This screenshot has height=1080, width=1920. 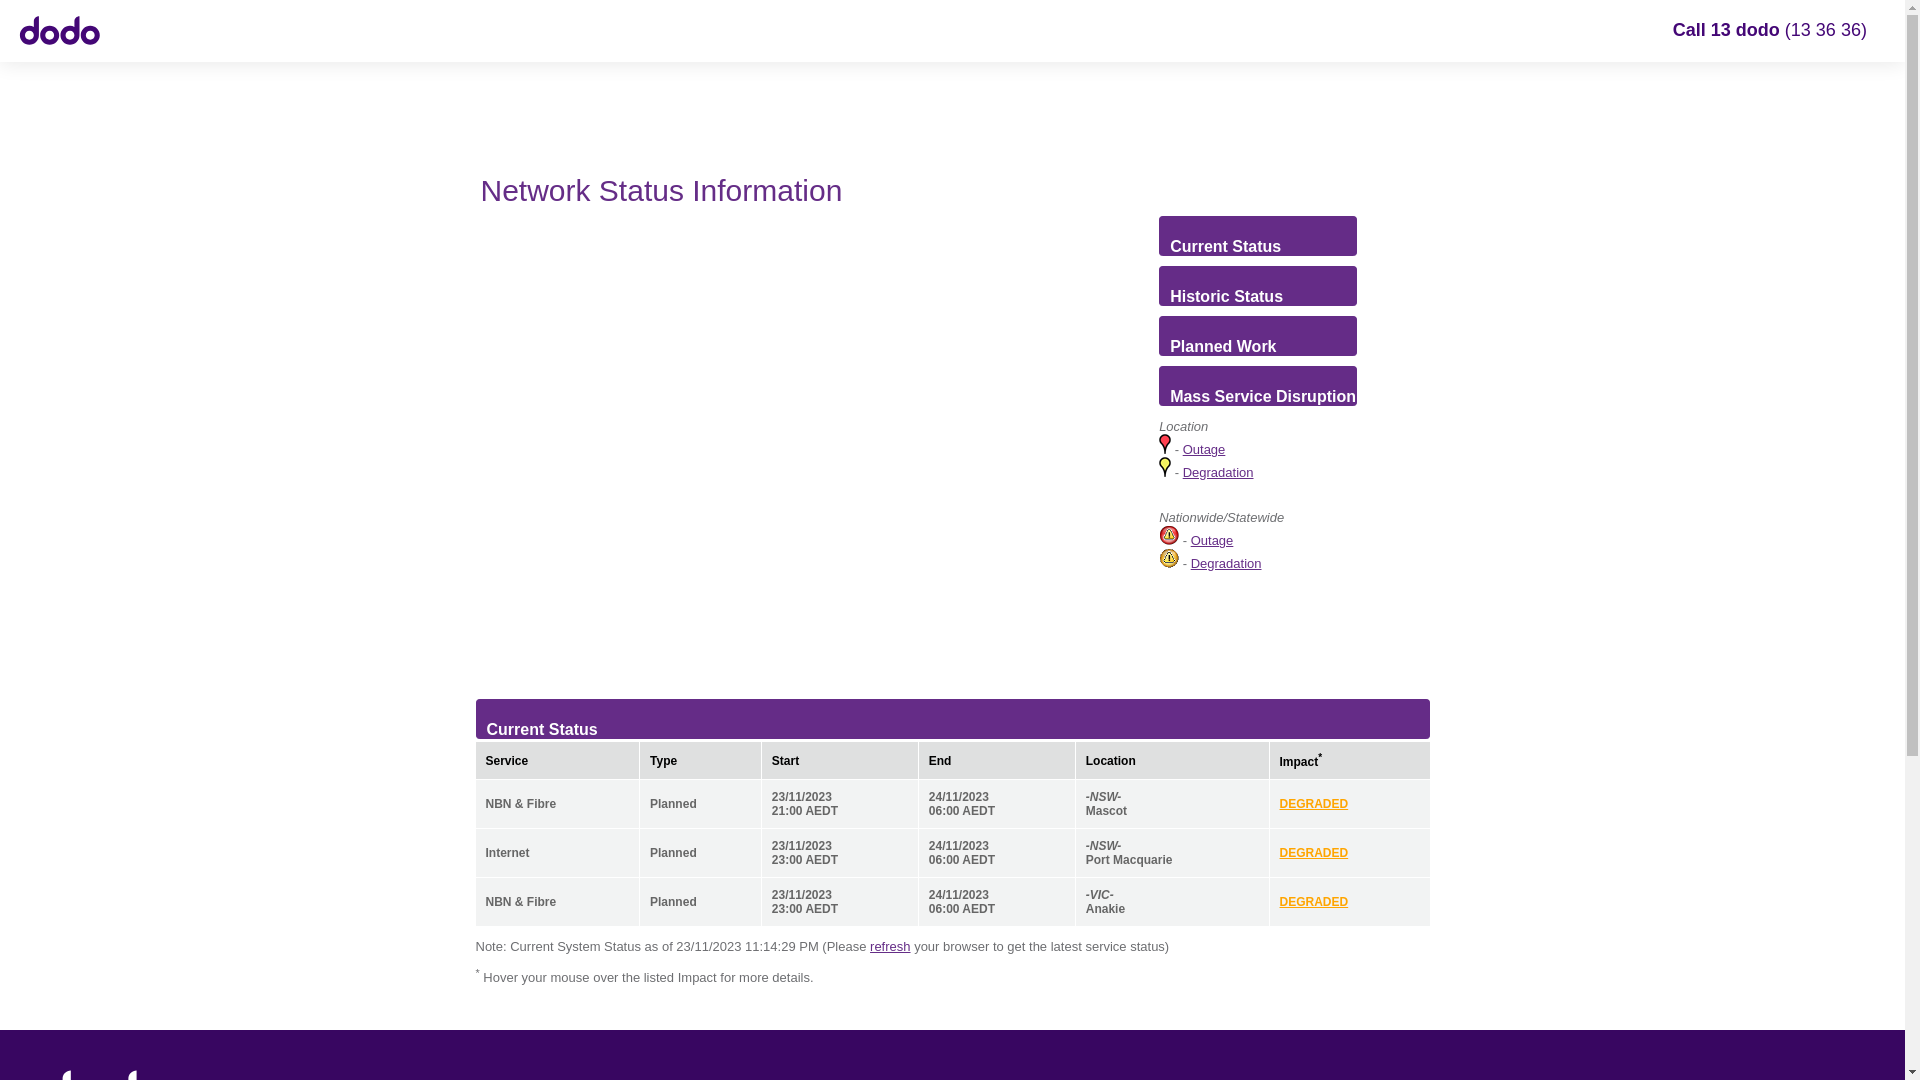 I want to click on Outage, so click(x=1204, y=450).